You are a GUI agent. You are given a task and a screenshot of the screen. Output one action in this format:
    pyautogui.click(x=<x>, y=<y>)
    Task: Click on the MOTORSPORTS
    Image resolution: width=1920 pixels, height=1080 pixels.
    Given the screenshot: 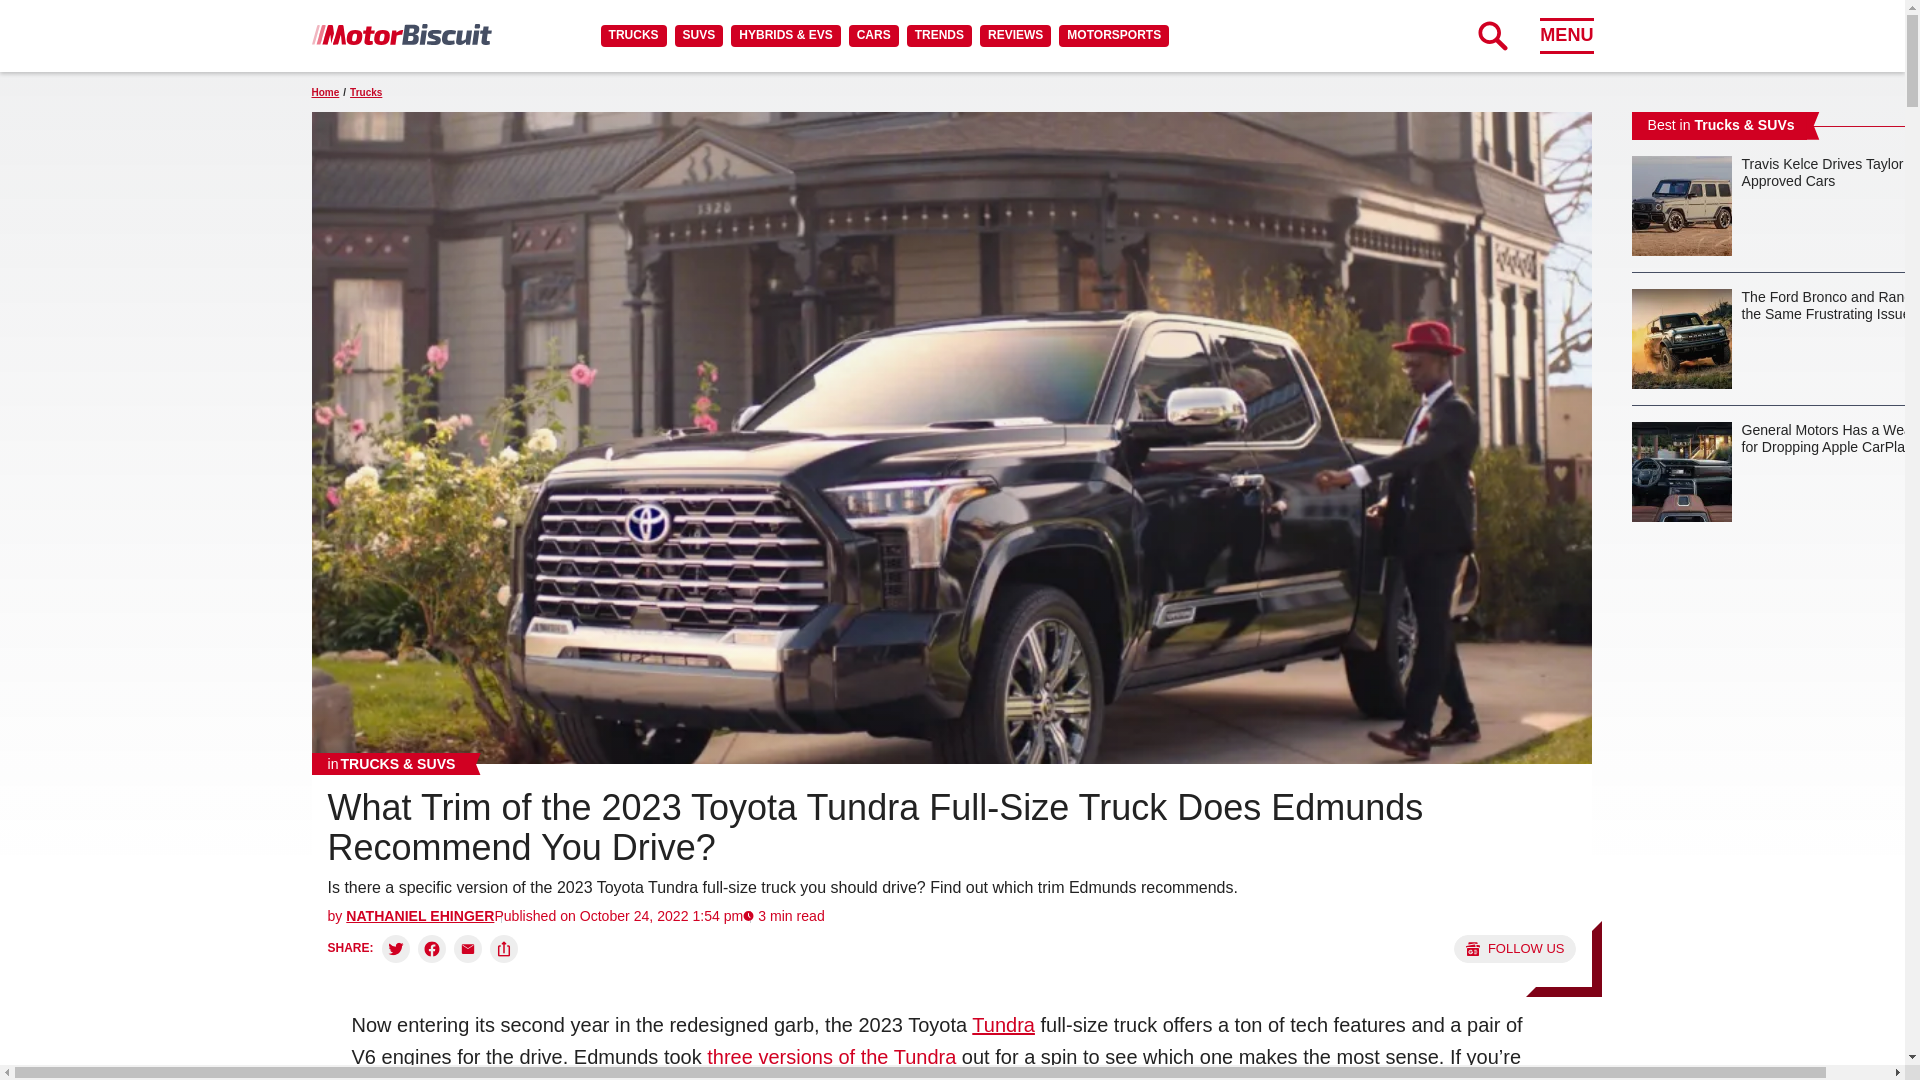 What is the action you would take?
    pyautogui.click(x=1114, y=35)
    